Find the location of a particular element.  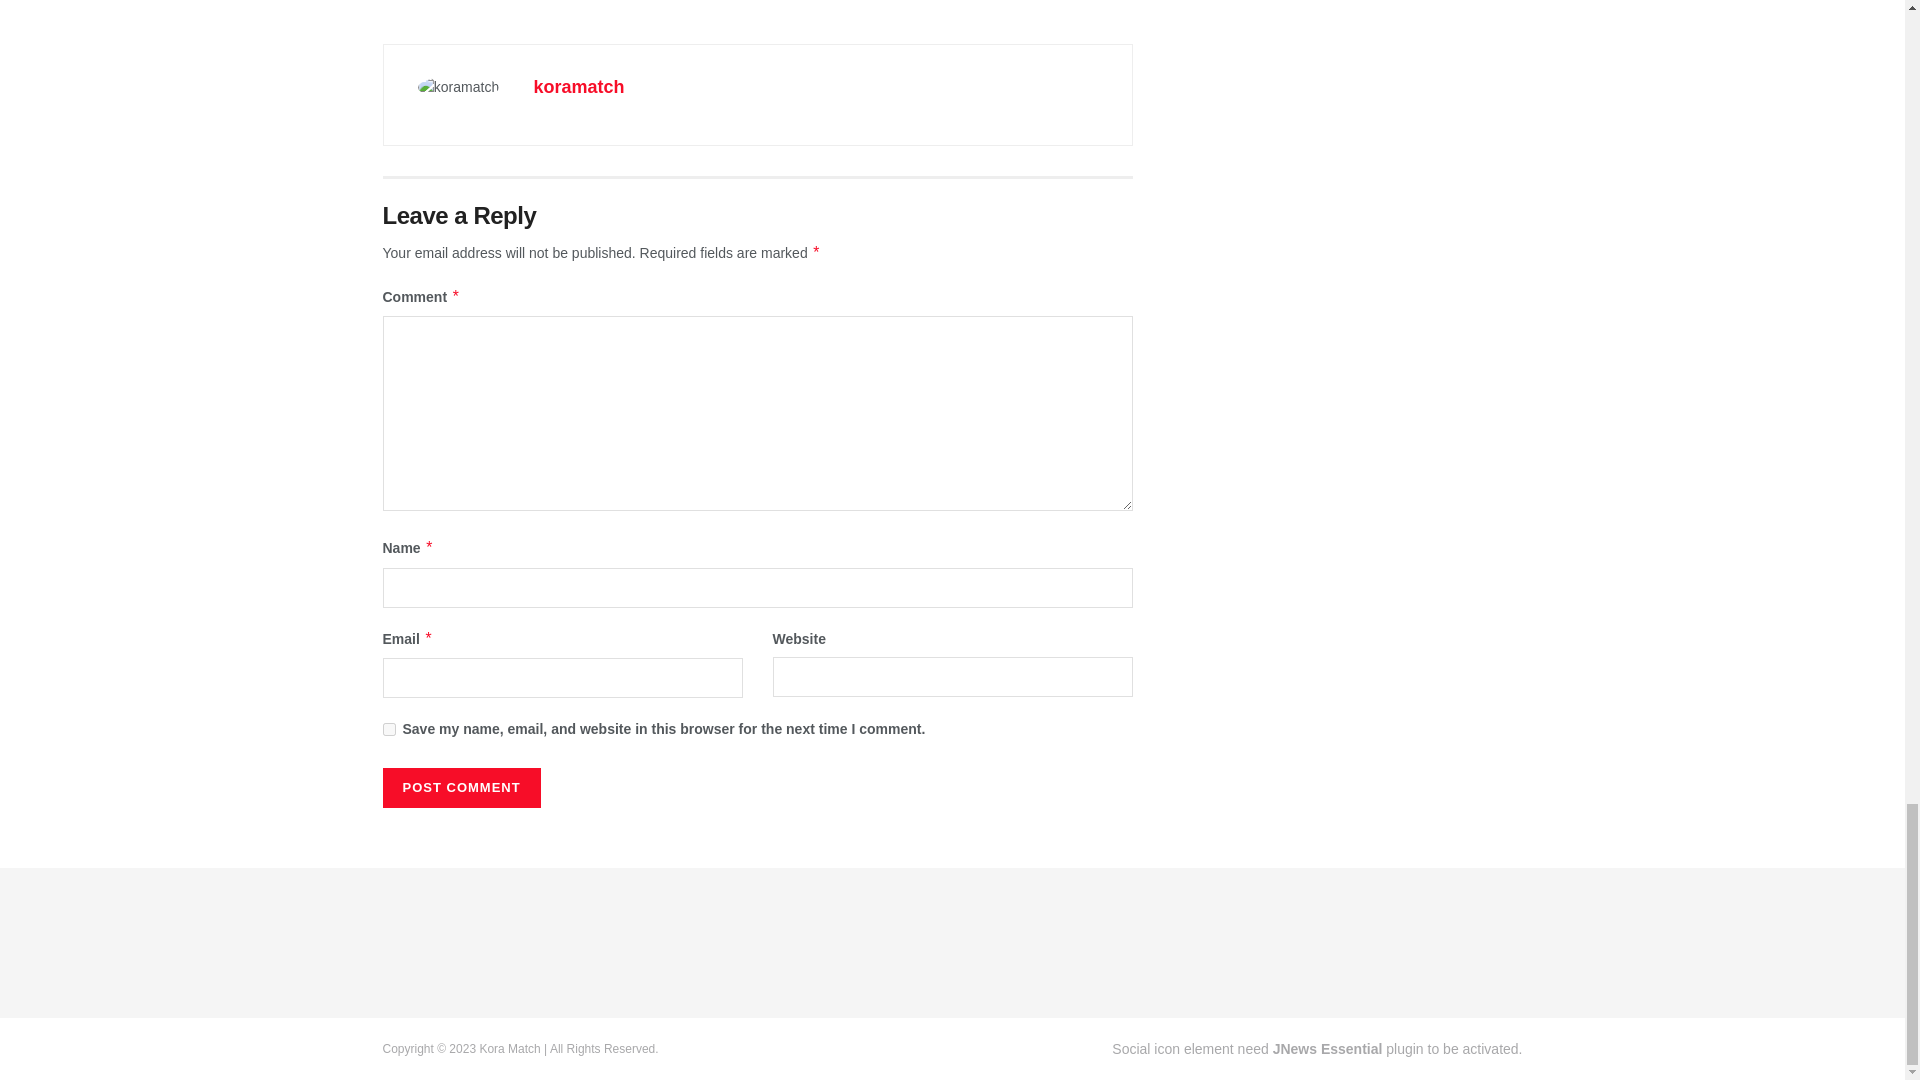

Post Comment is located at coordinates (460, 787).